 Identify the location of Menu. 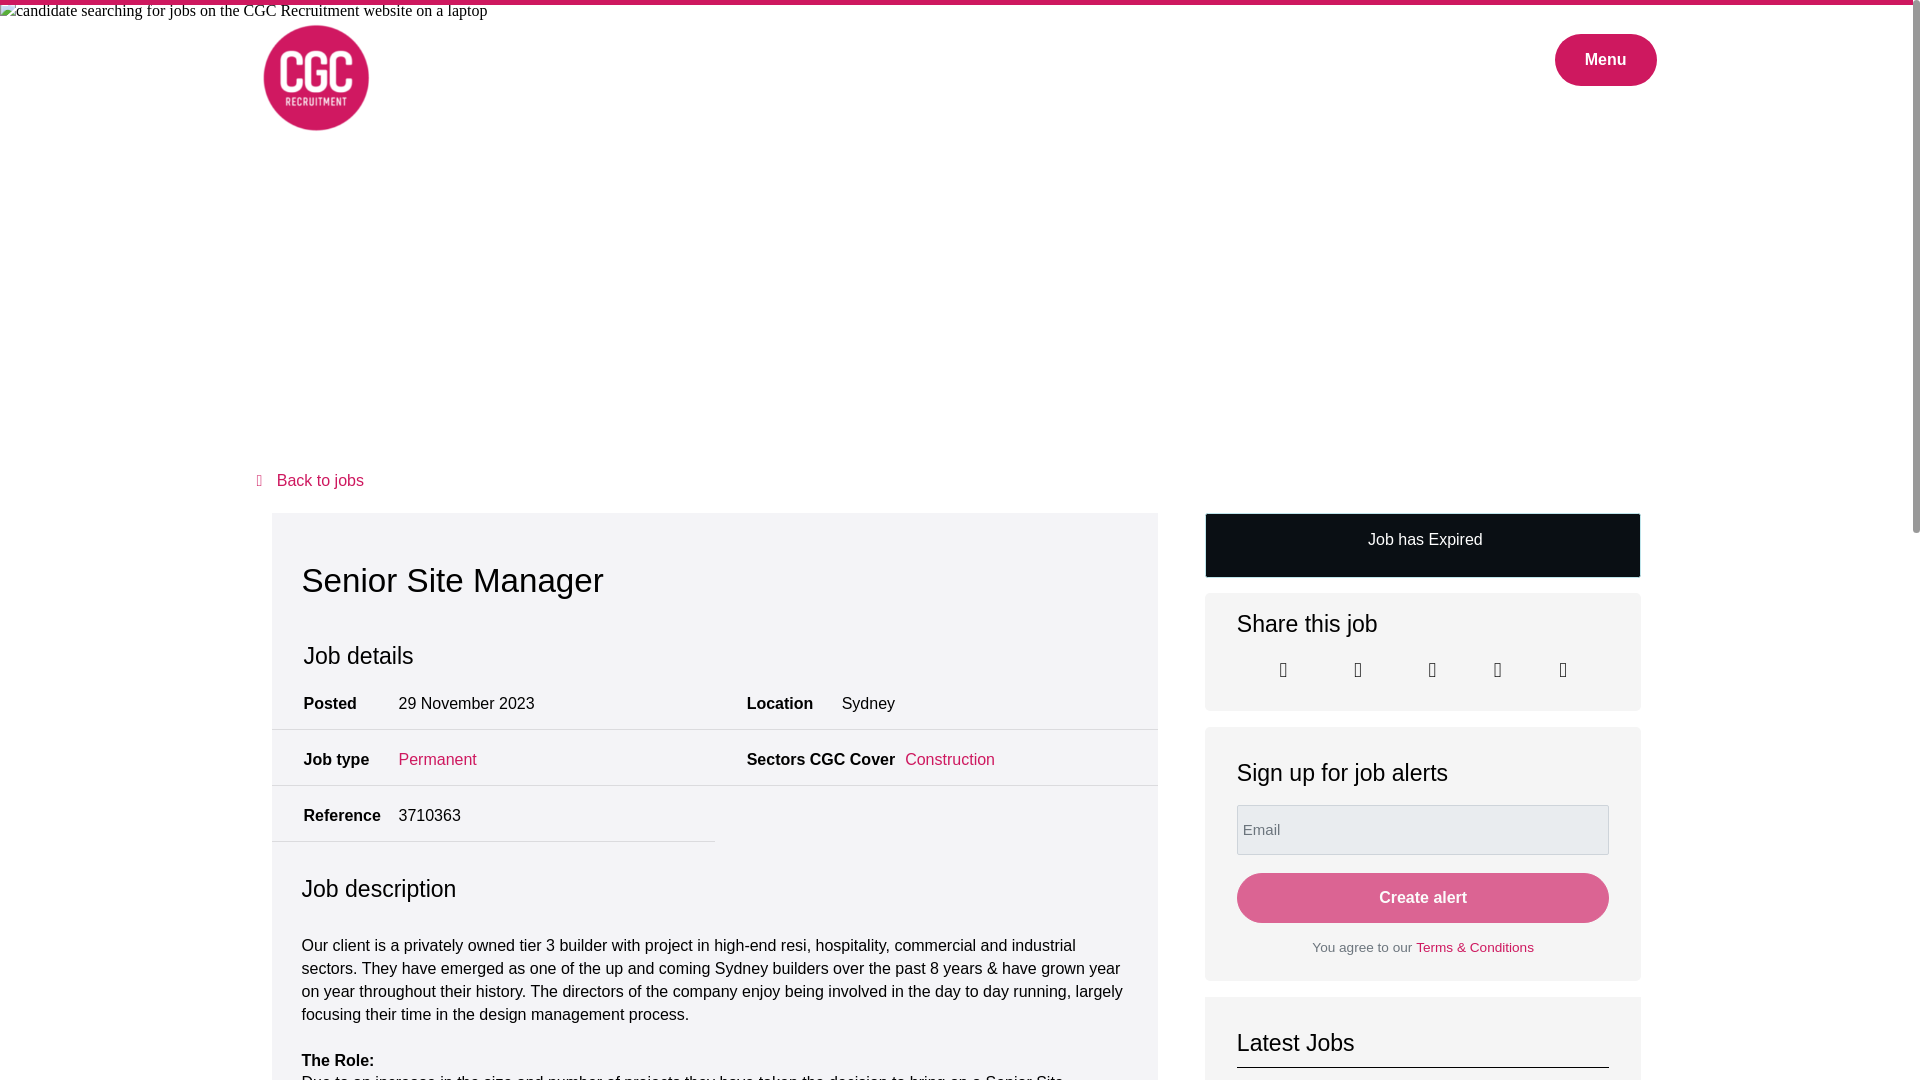
(1606, 60).